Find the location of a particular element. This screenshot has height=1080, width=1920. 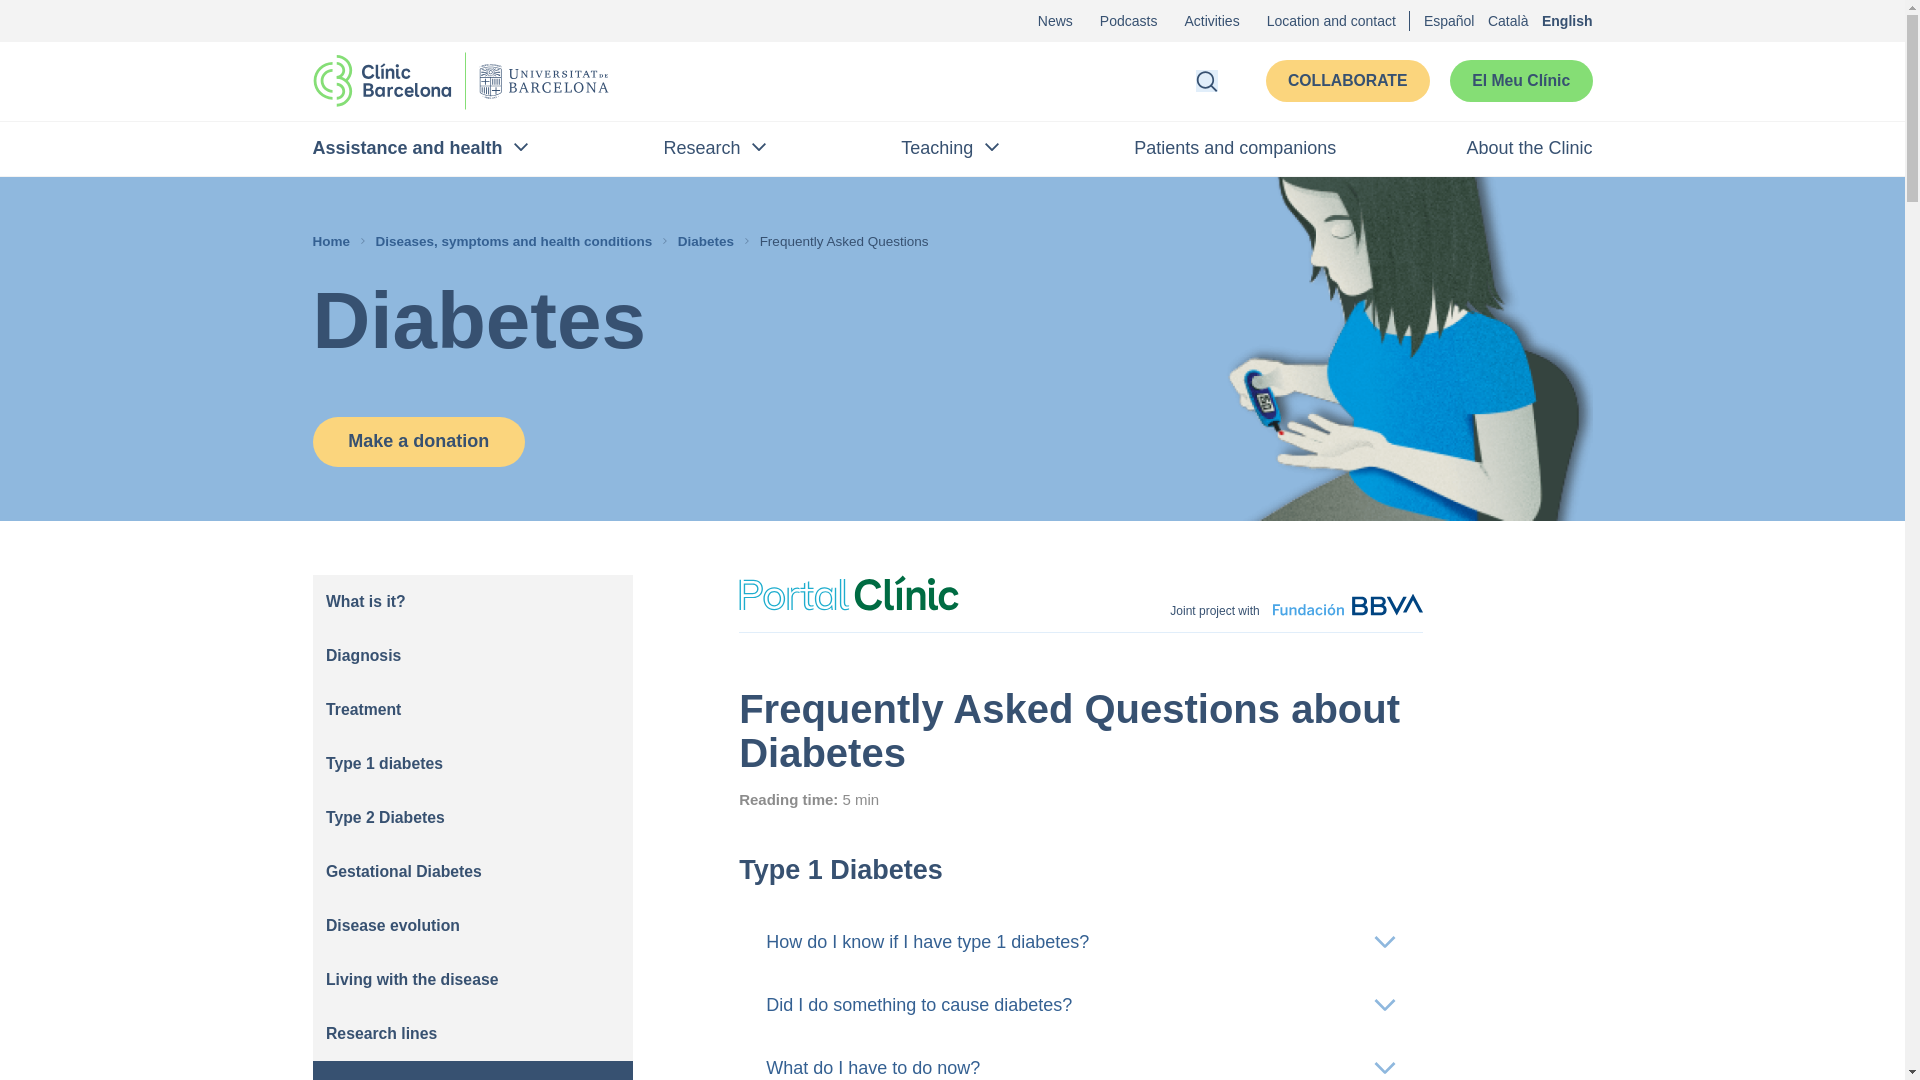

COLLABORATE is located at coordinates (1348, 80).